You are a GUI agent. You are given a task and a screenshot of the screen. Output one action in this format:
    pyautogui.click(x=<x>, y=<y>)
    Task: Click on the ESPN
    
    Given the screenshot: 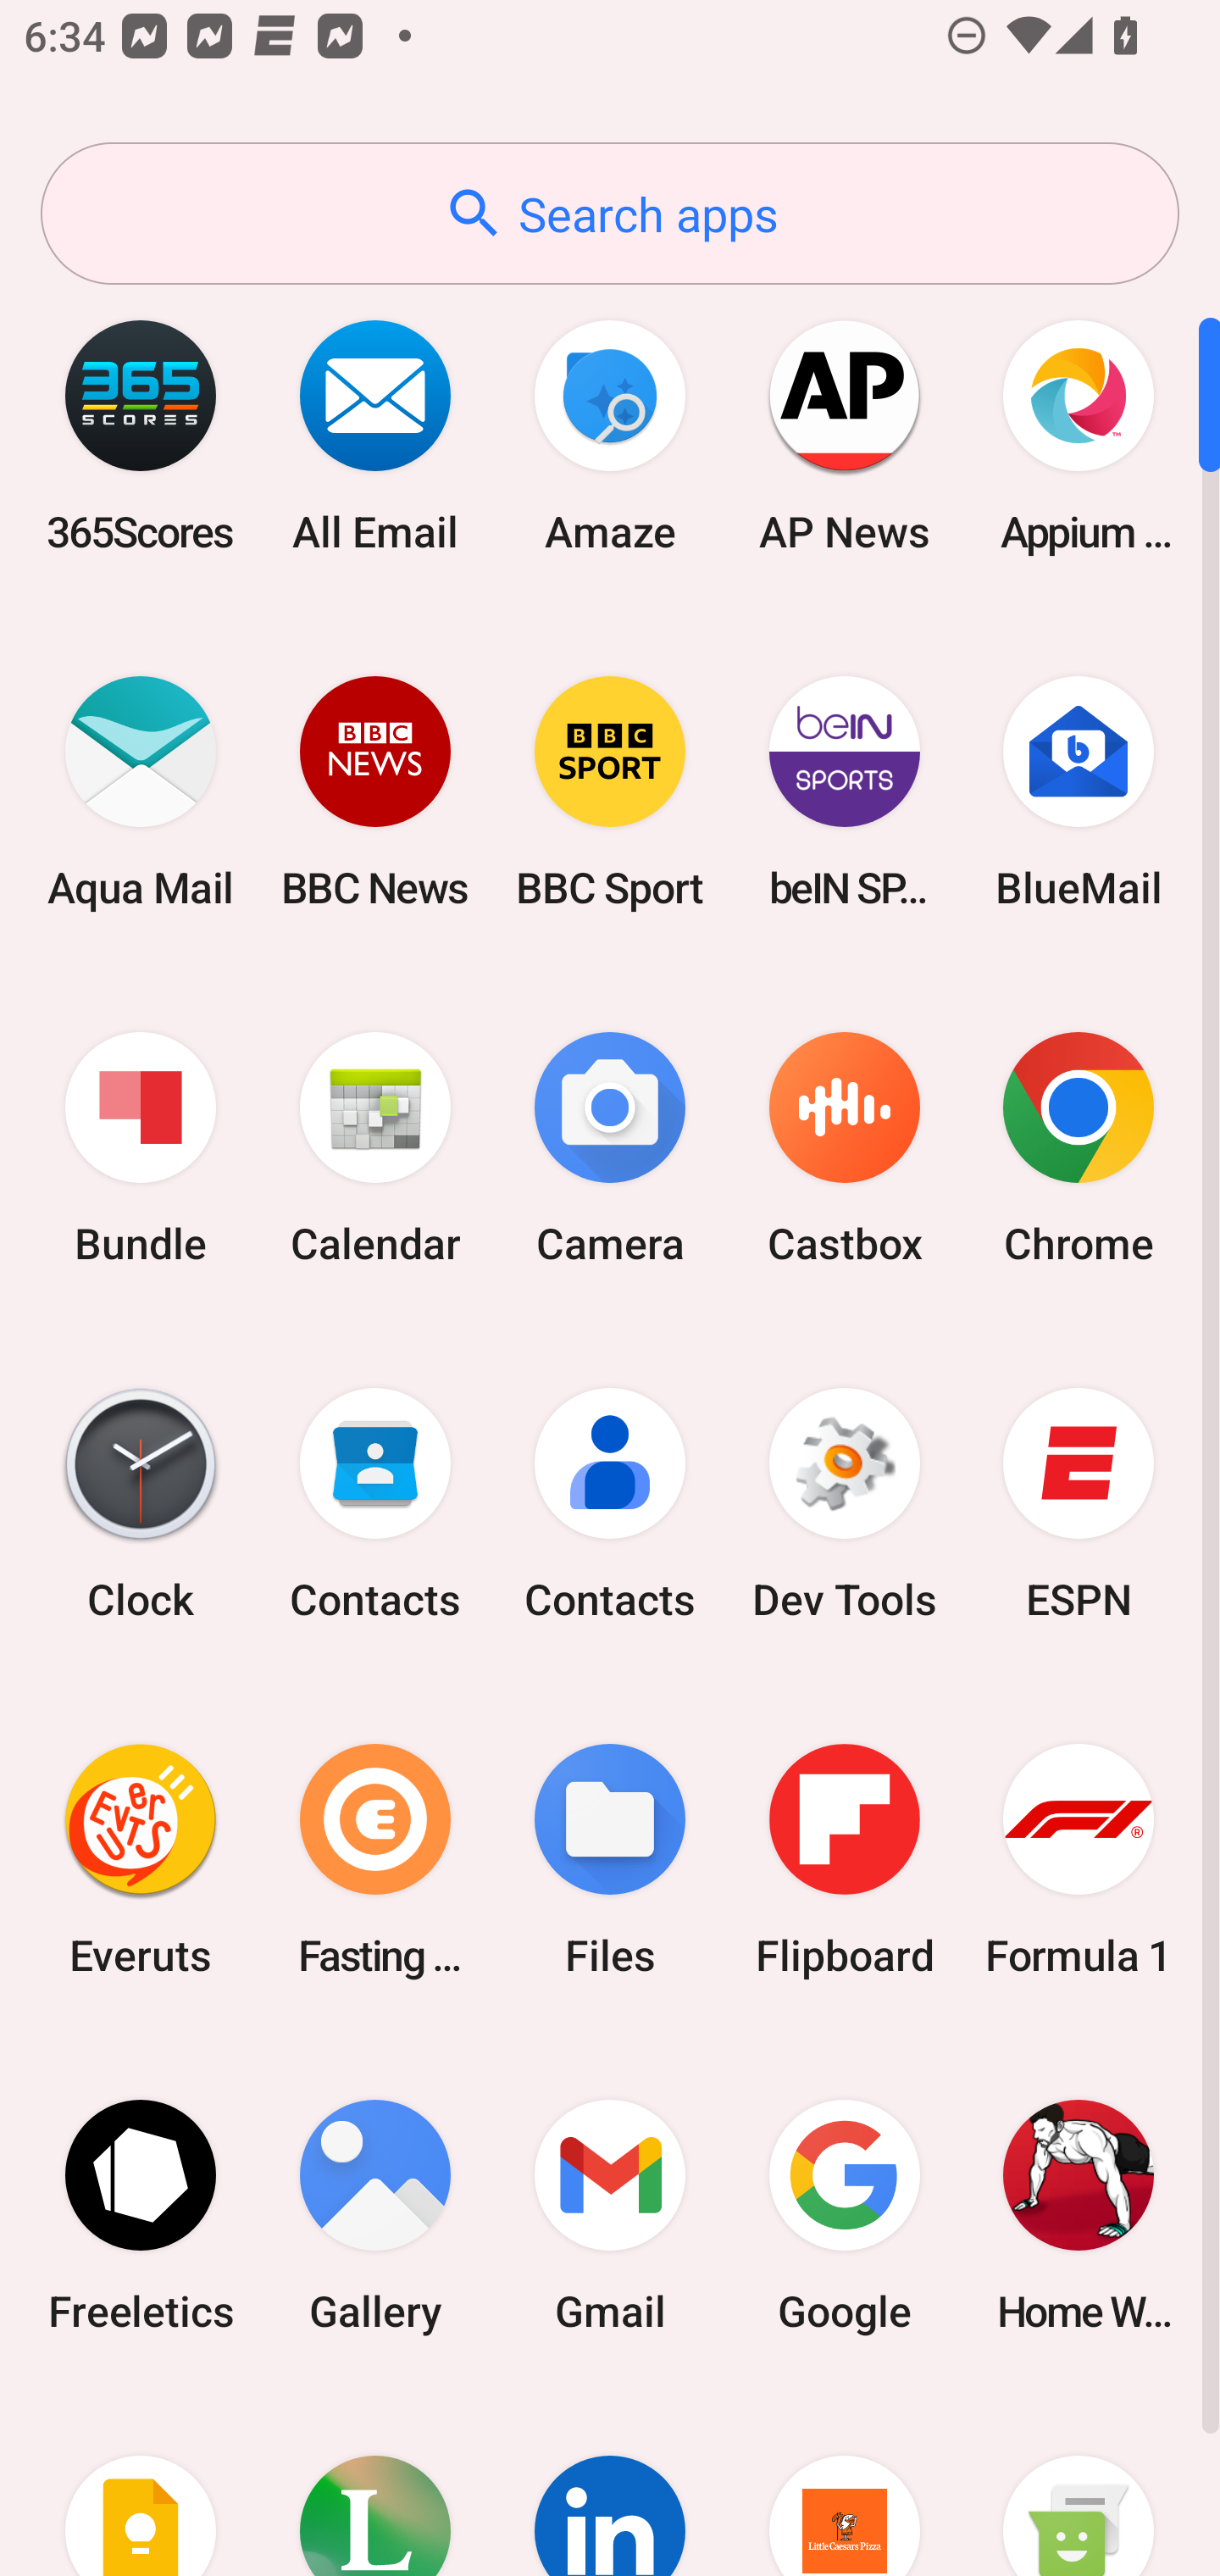 What is the action you would take?
    pyautogui.click(x=1079, y=1504)
    